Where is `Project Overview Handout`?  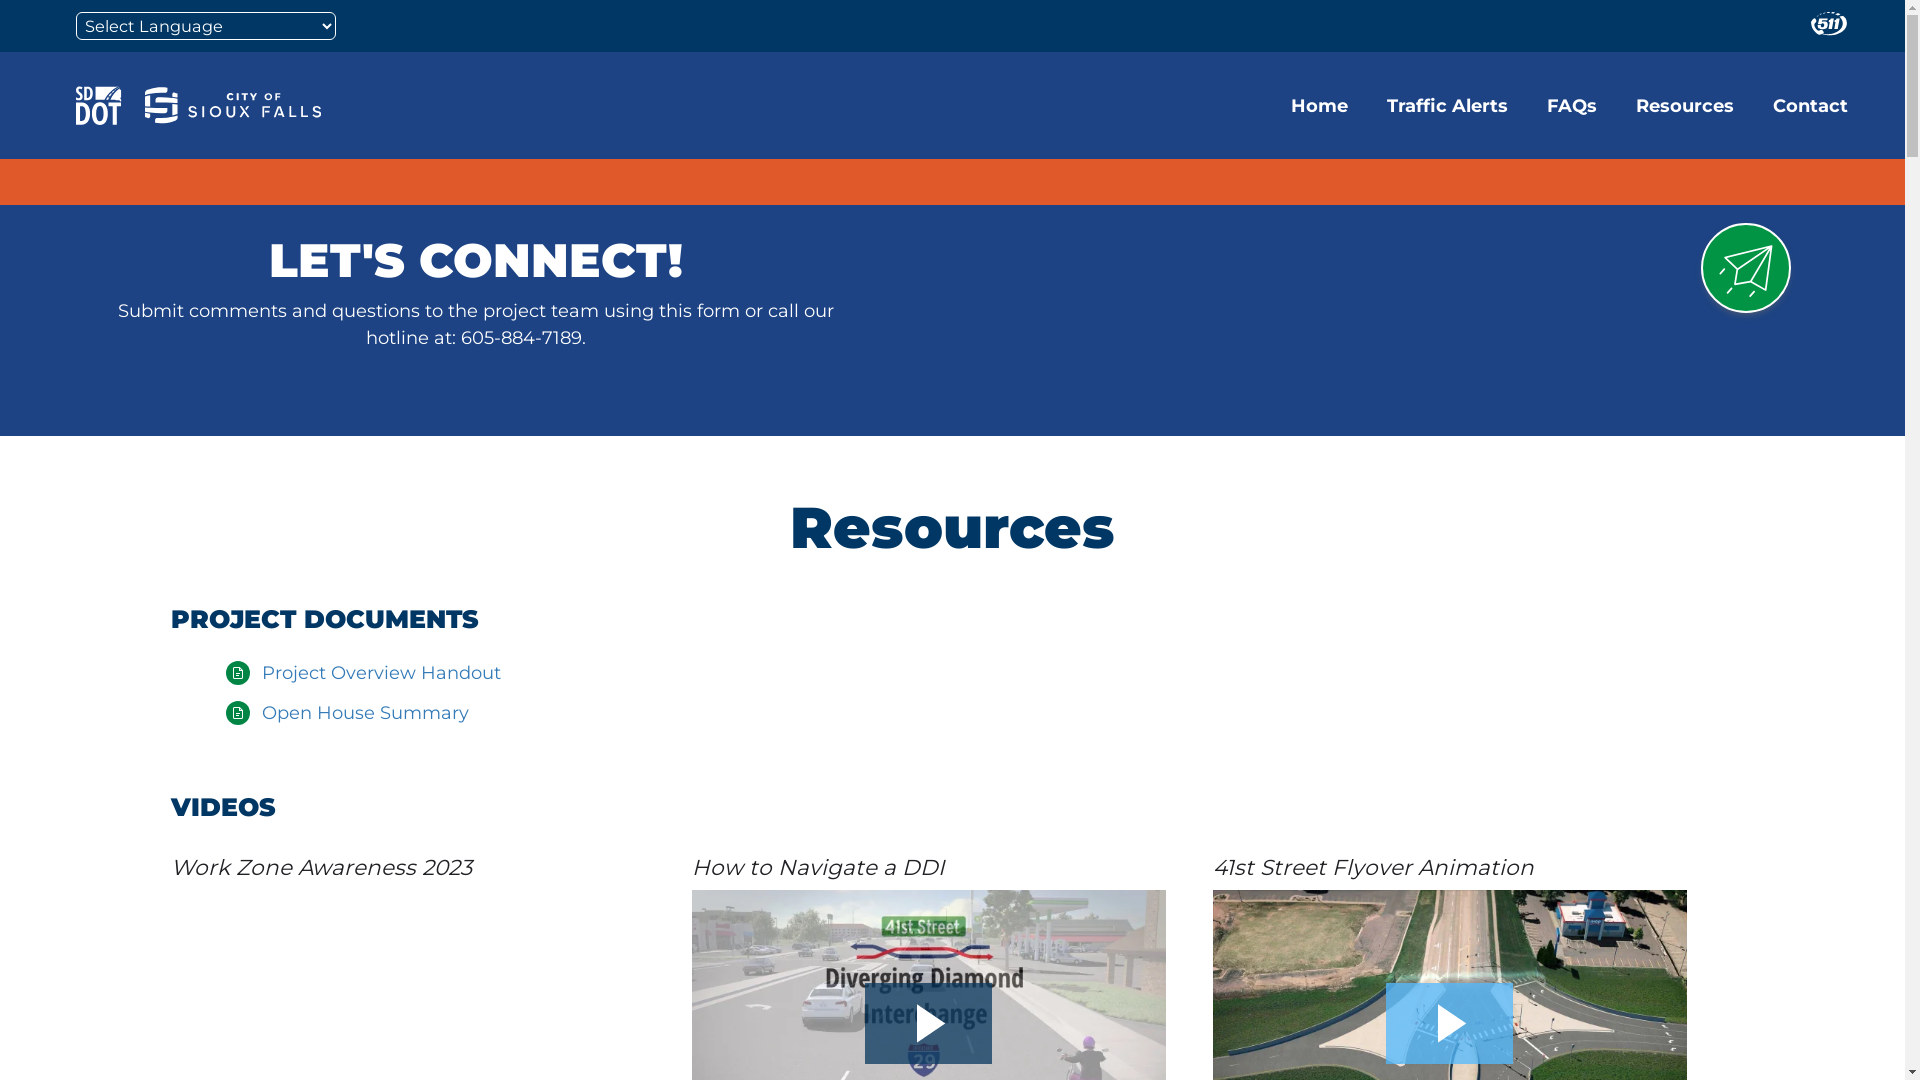
Project Overview Handout is located at coordinates (382, 673).